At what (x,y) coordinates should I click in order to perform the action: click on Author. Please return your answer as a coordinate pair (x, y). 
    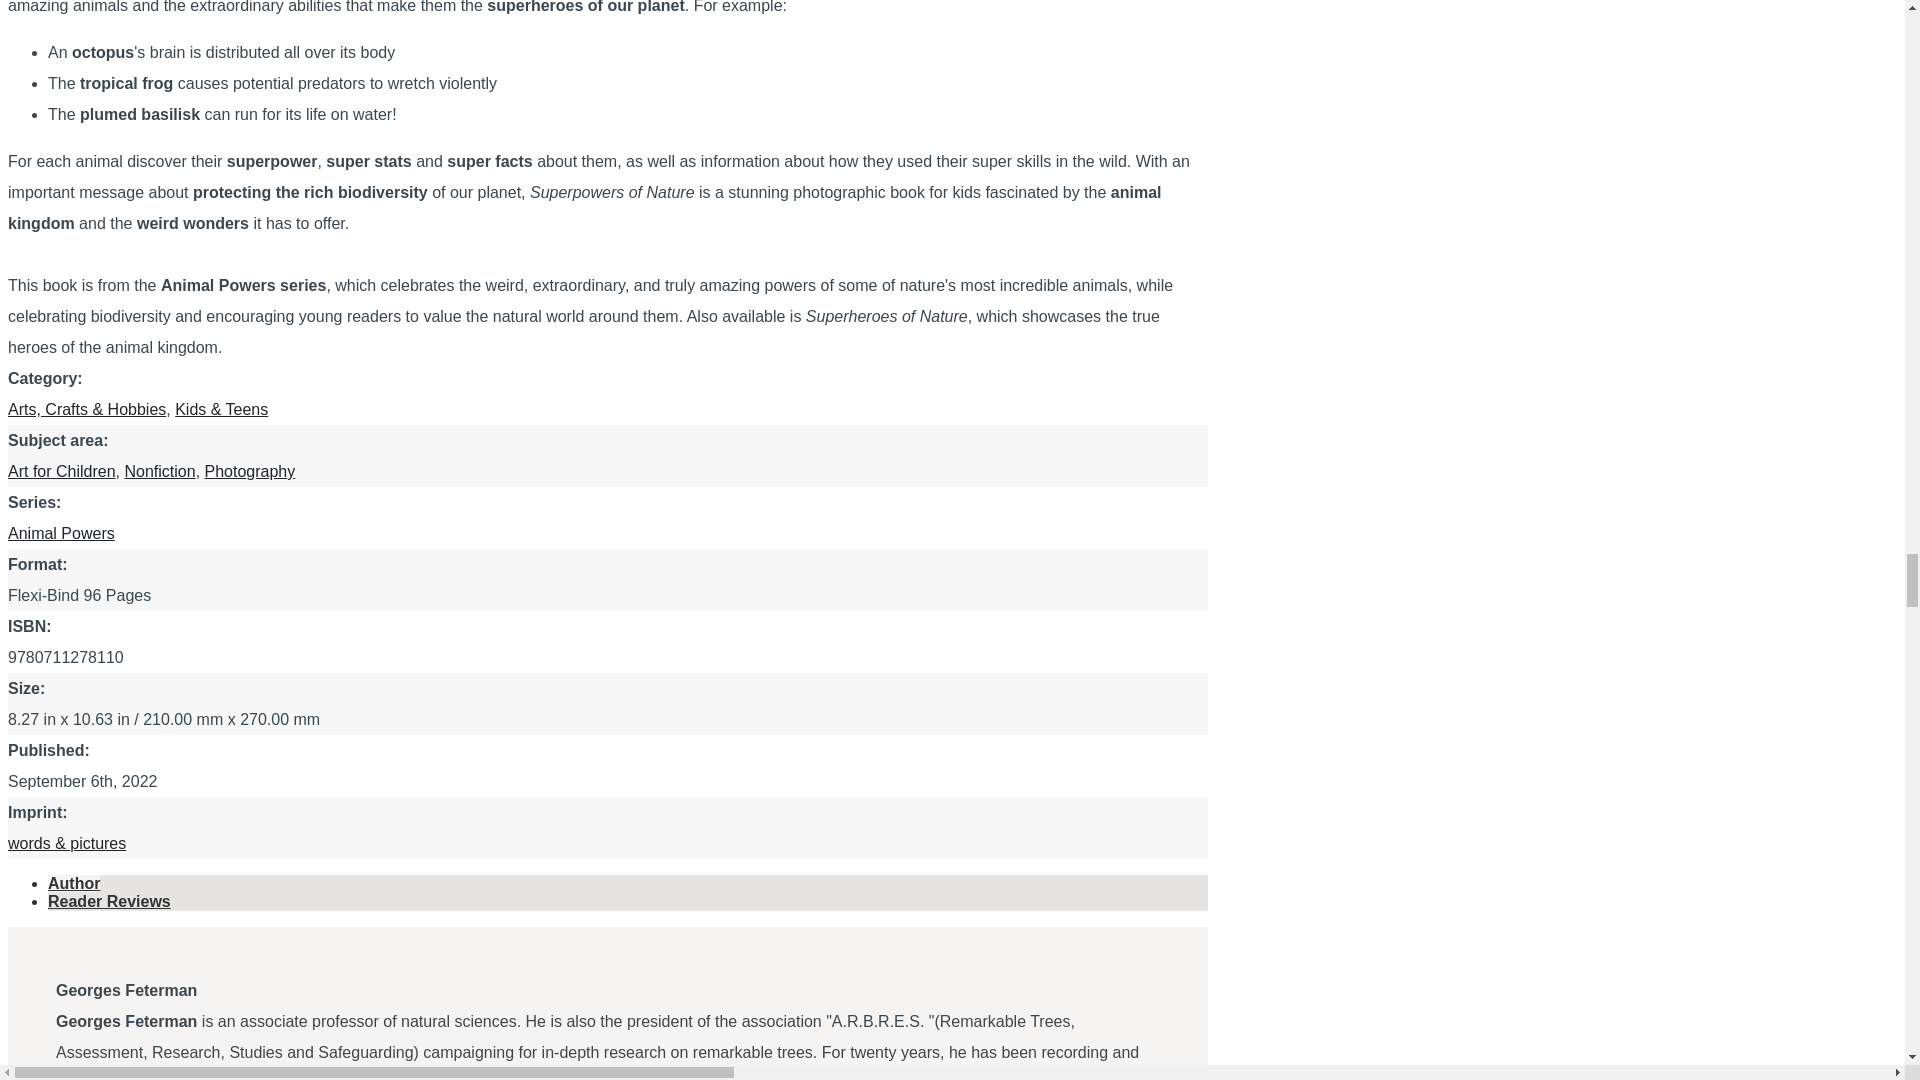
    Looking at the image, I should click on (74, 883).